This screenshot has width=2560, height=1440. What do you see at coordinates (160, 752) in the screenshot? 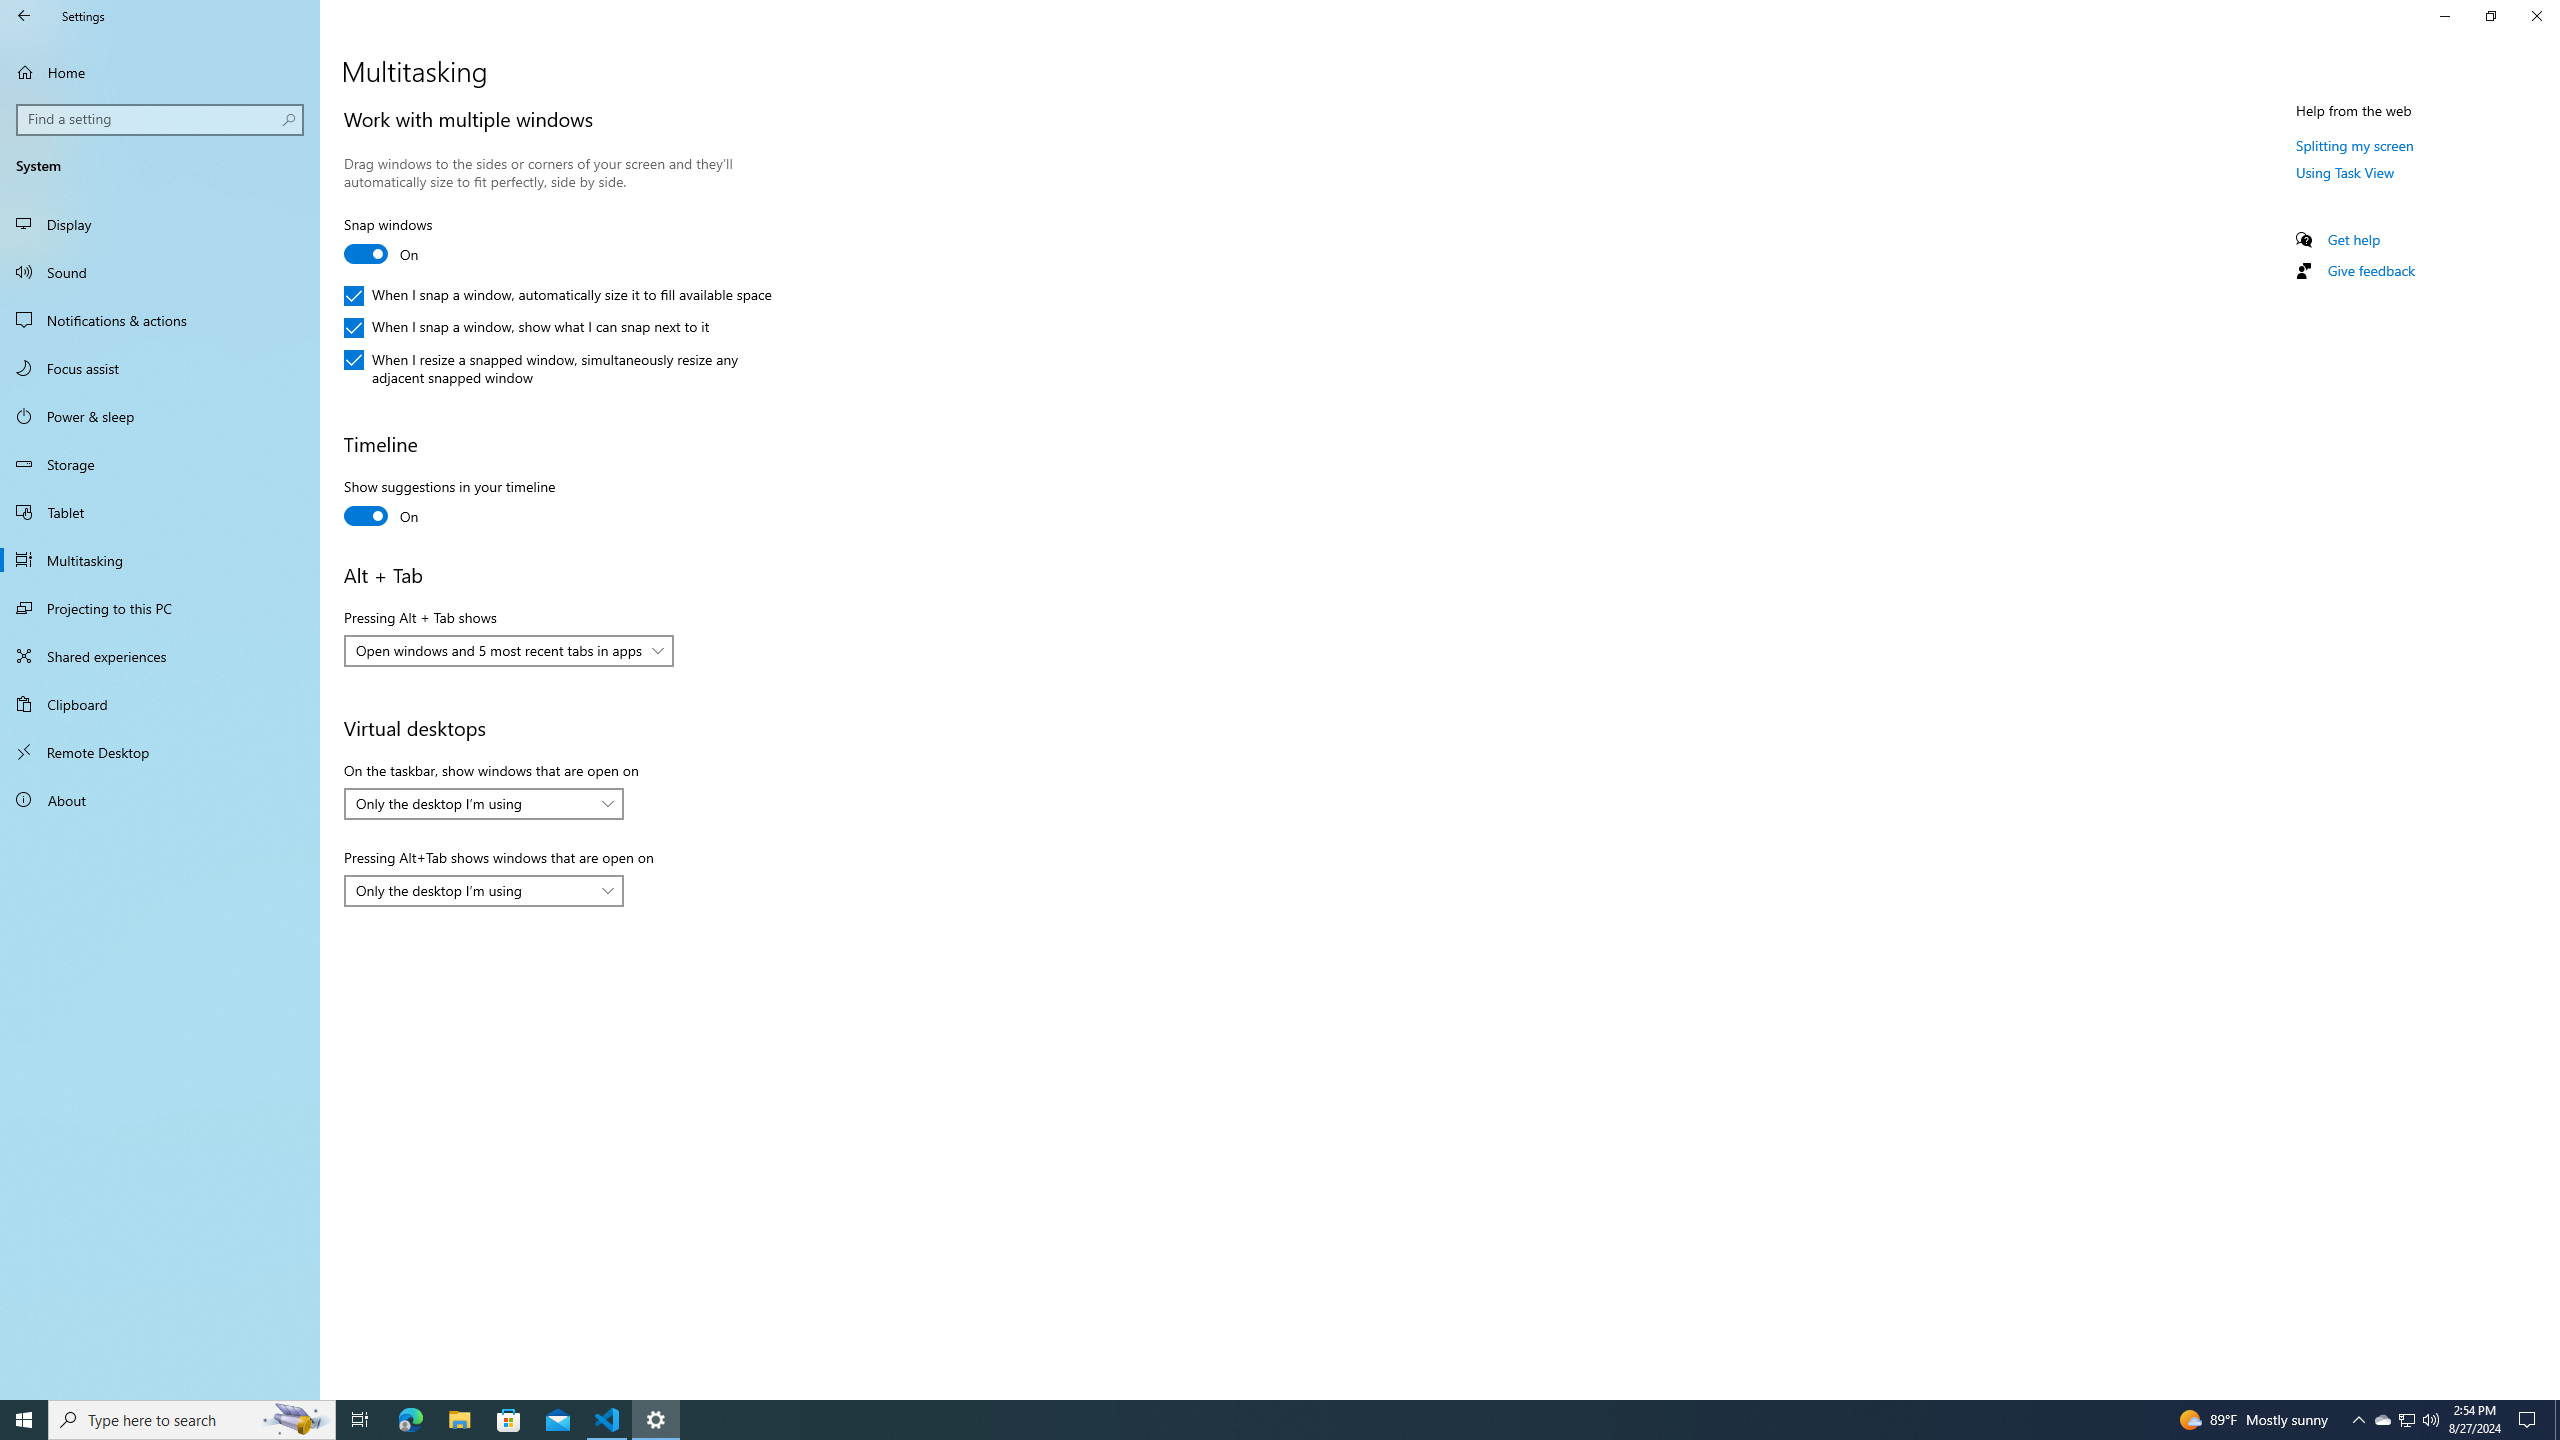
I see `Remote Desktop` at bounding box center [160, 752].